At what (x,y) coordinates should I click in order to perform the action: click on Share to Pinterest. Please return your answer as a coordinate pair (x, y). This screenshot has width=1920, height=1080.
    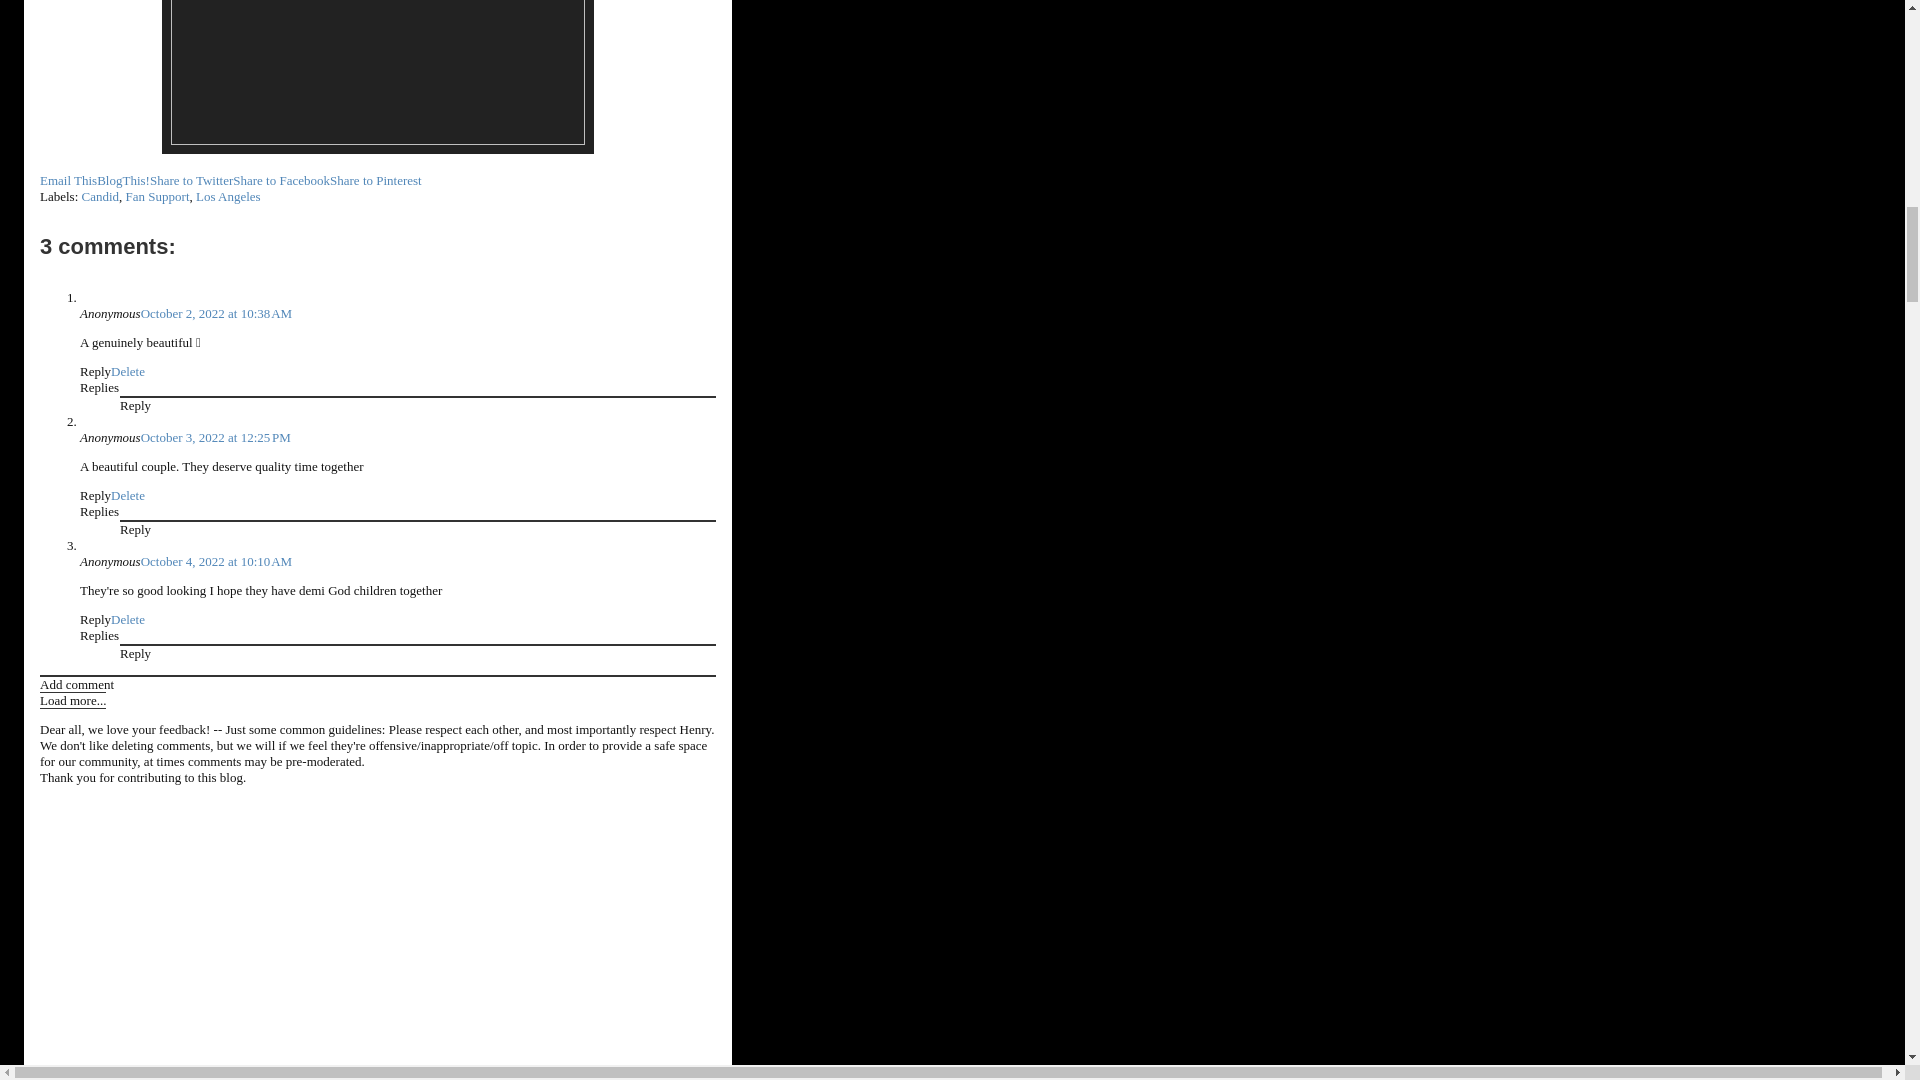
    Looking at the image, I should click on (376, 180).